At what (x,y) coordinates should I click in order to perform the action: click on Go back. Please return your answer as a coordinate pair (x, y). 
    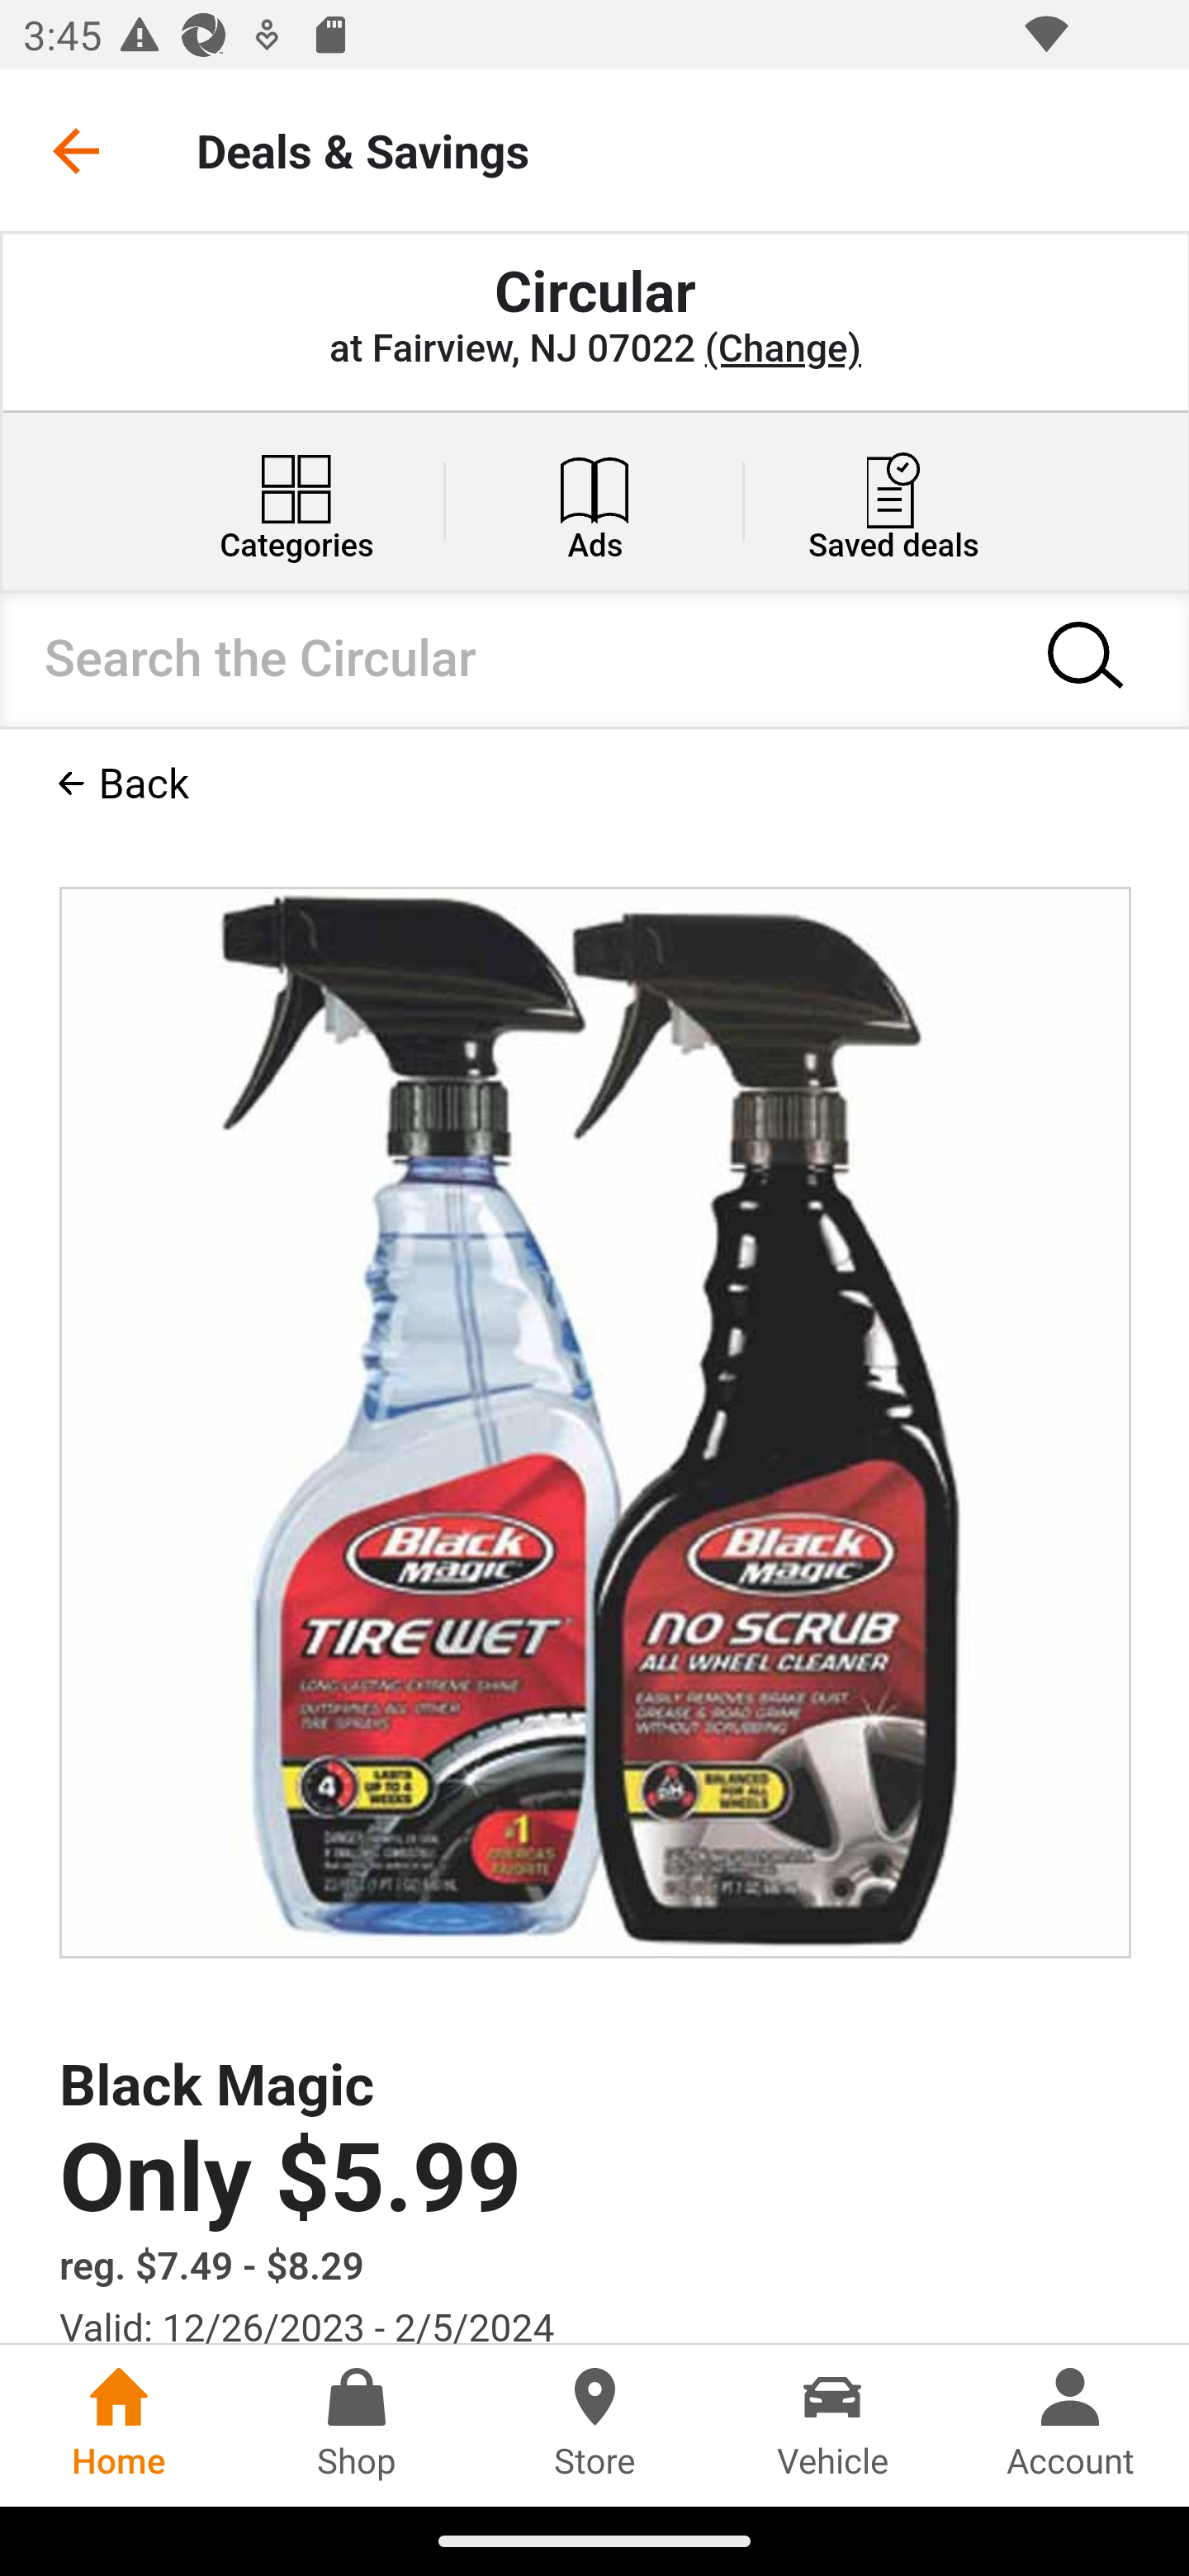
    Looking at the image, I should click on (75, 150).